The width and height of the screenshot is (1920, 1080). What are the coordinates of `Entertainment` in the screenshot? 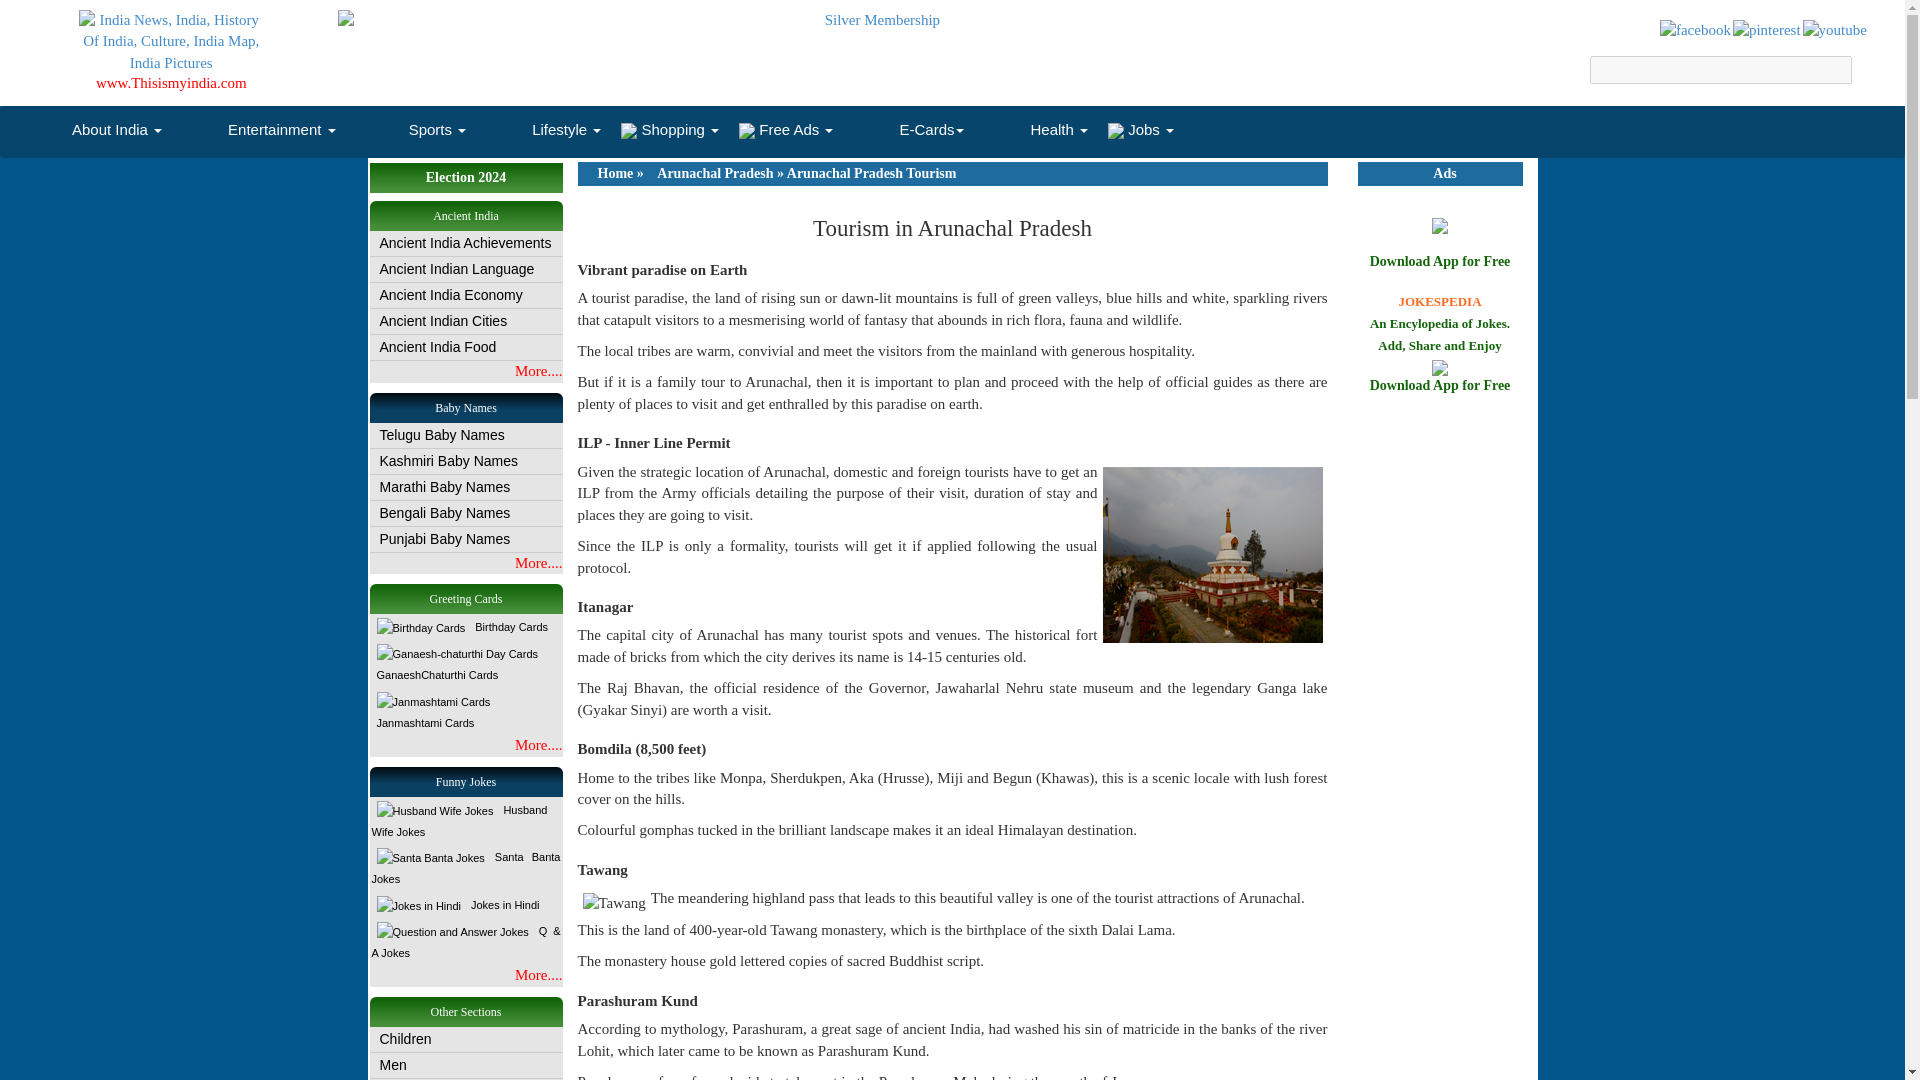 It's located at (258, 128).